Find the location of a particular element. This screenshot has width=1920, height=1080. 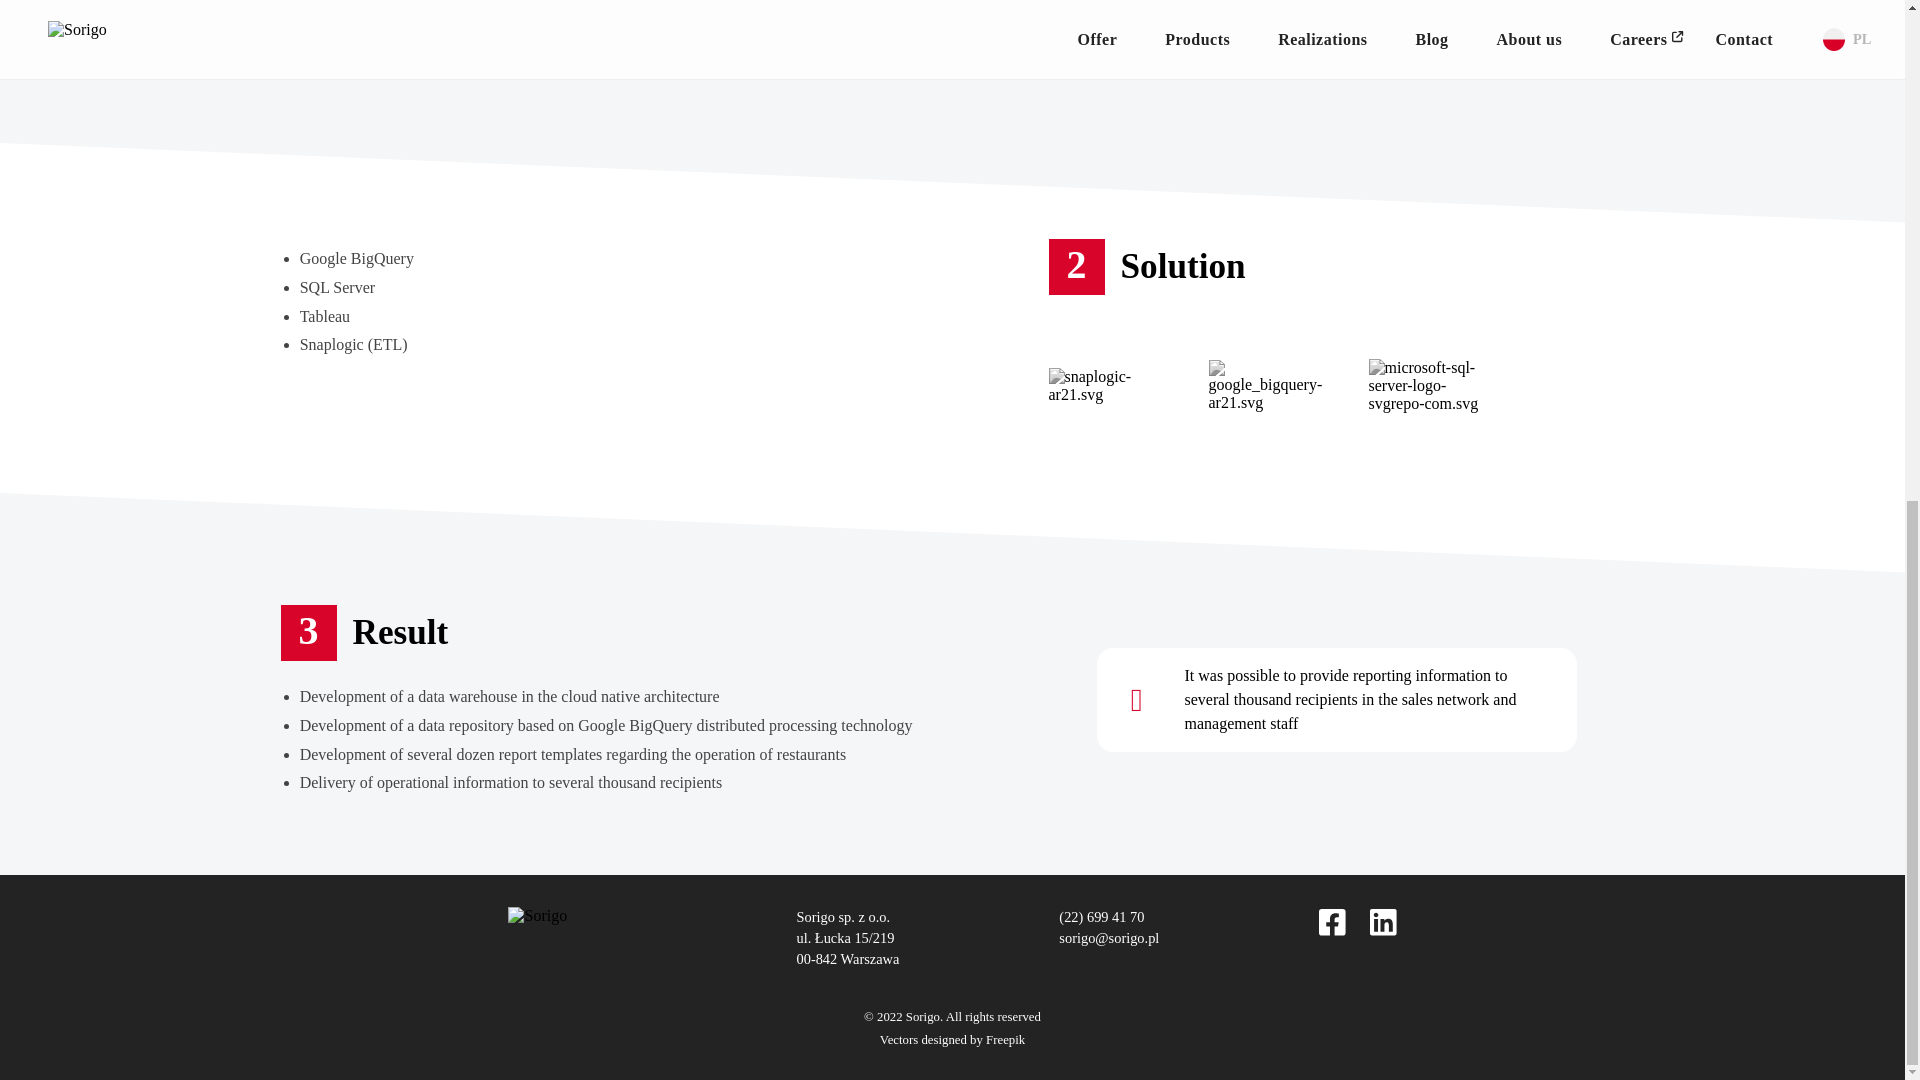

Freepik is located at coordinates (1006, 1039).